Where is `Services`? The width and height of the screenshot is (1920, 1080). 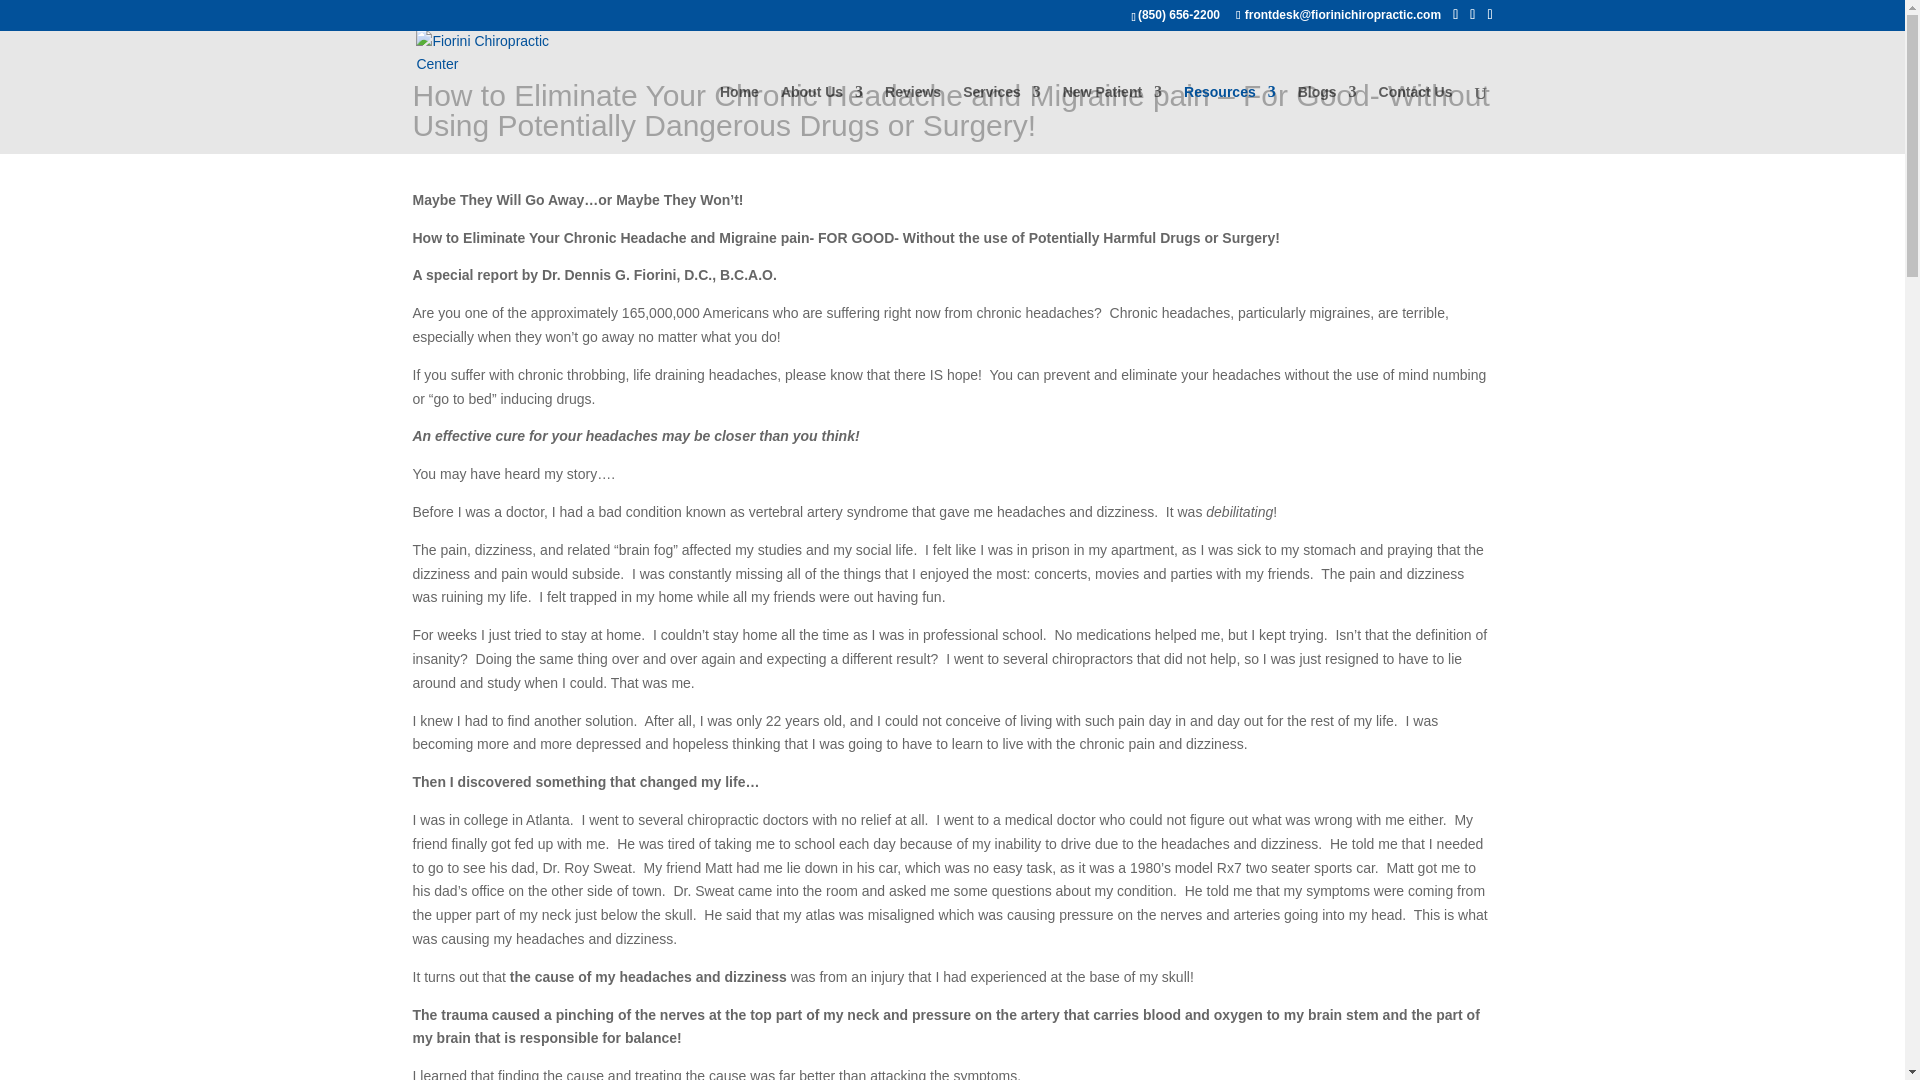
Services is located at coordinates (1002, 120).